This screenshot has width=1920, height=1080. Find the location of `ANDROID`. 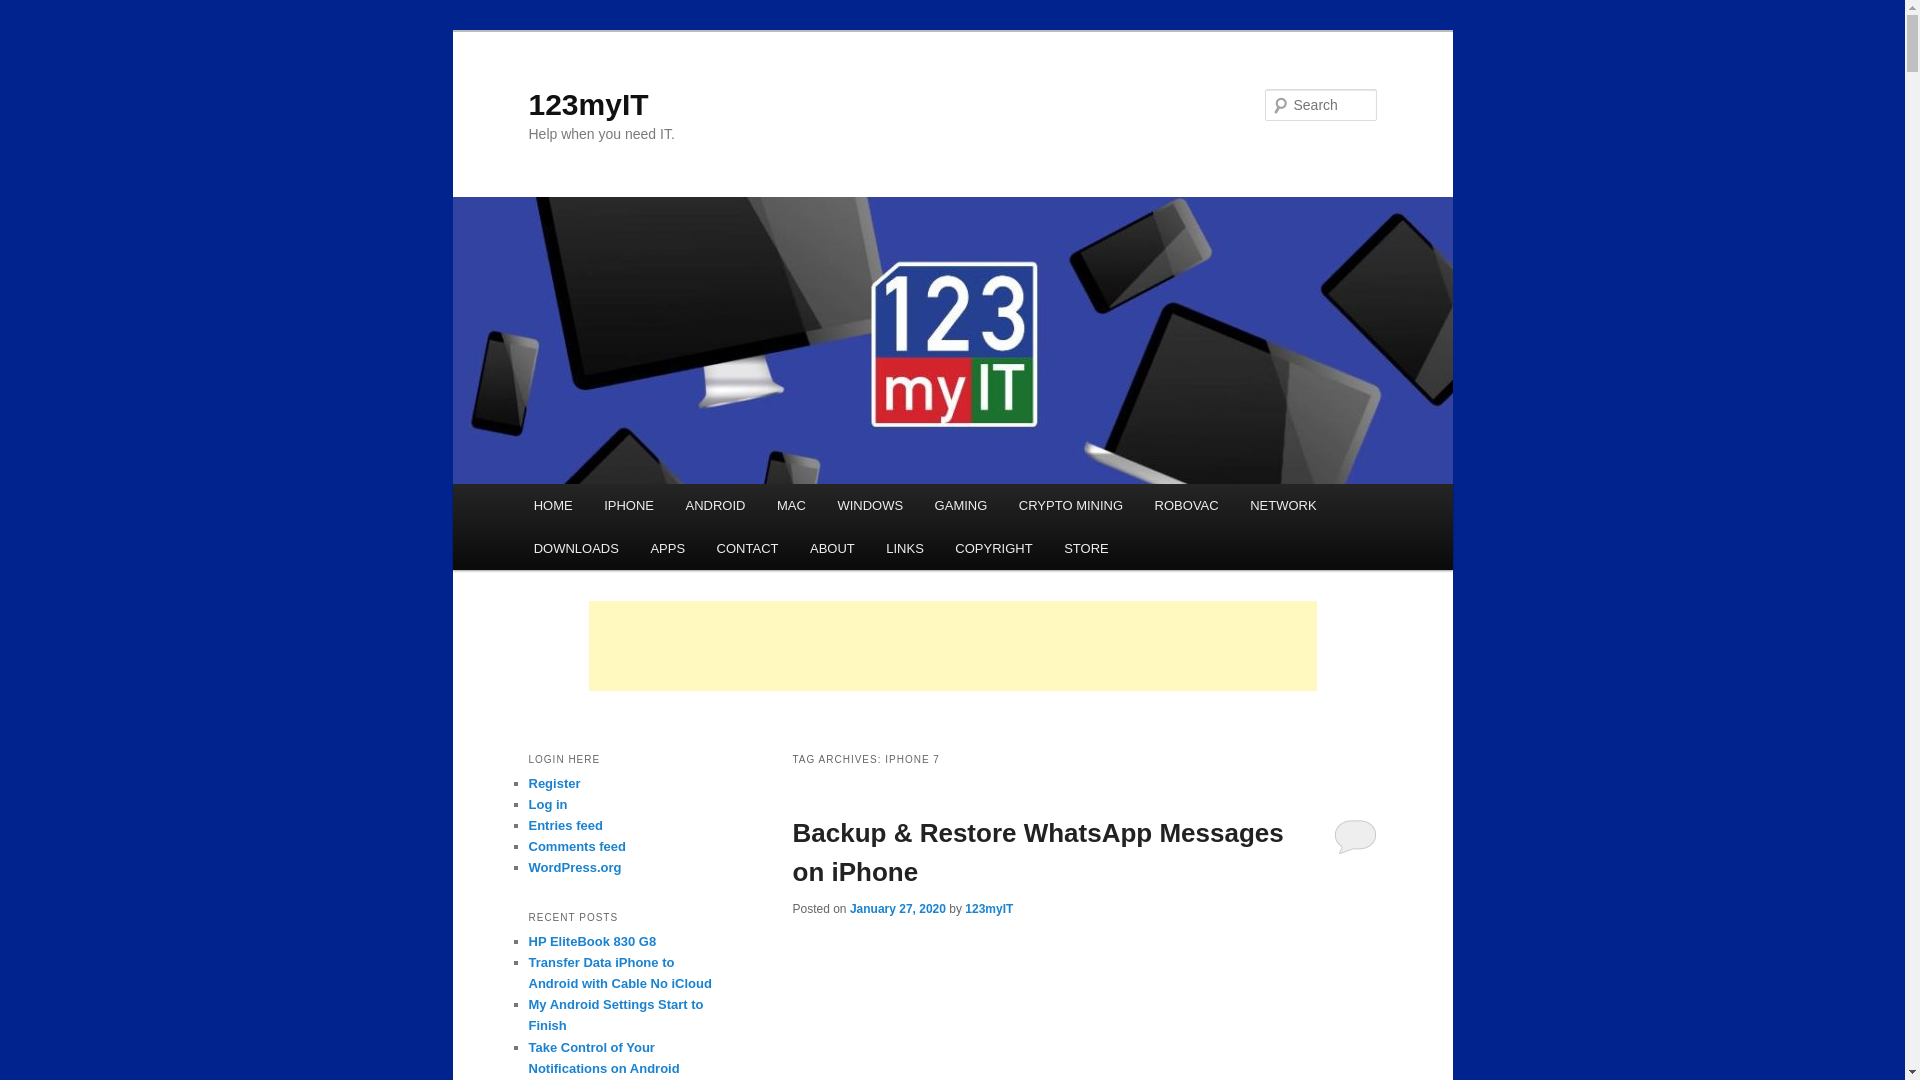

ANDROID is located at coordinates (715, 505).